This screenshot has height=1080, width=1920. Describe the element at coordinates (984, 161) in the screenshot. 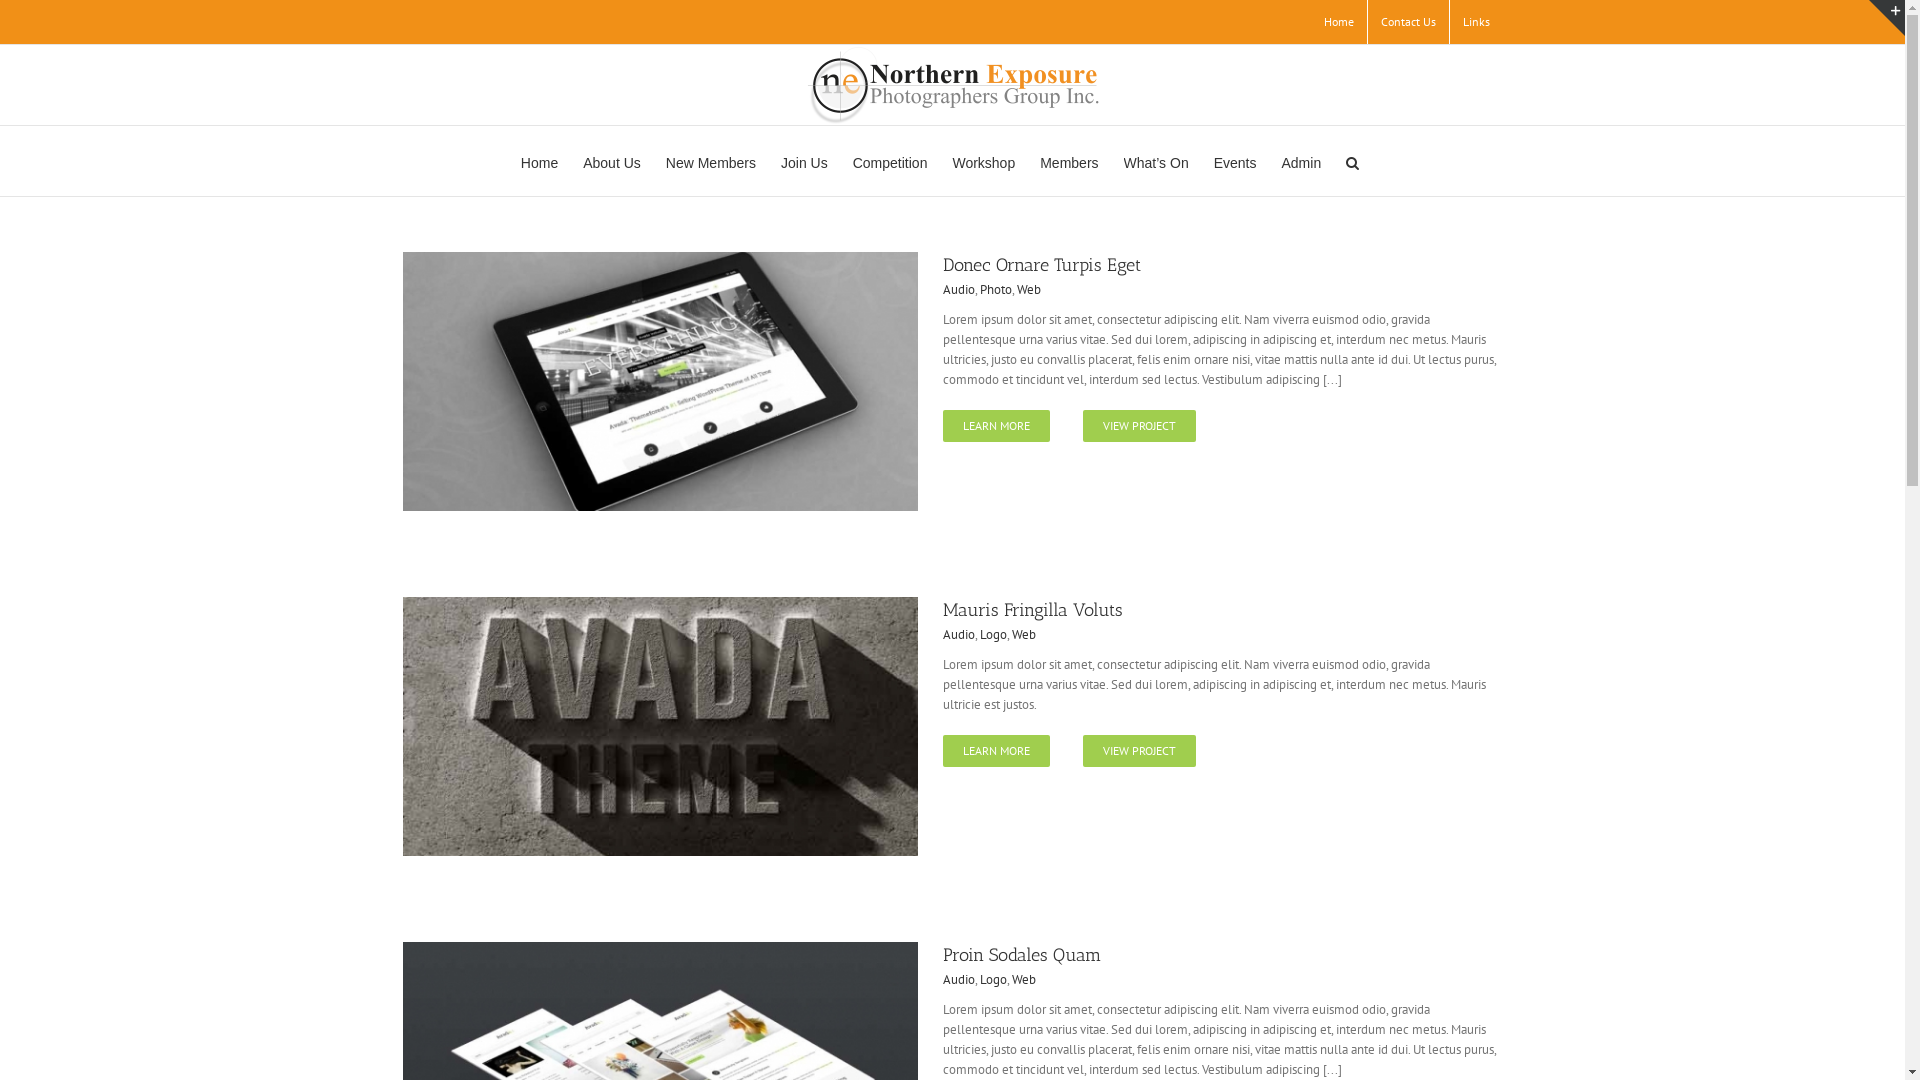

I see `Workshop` at that location.